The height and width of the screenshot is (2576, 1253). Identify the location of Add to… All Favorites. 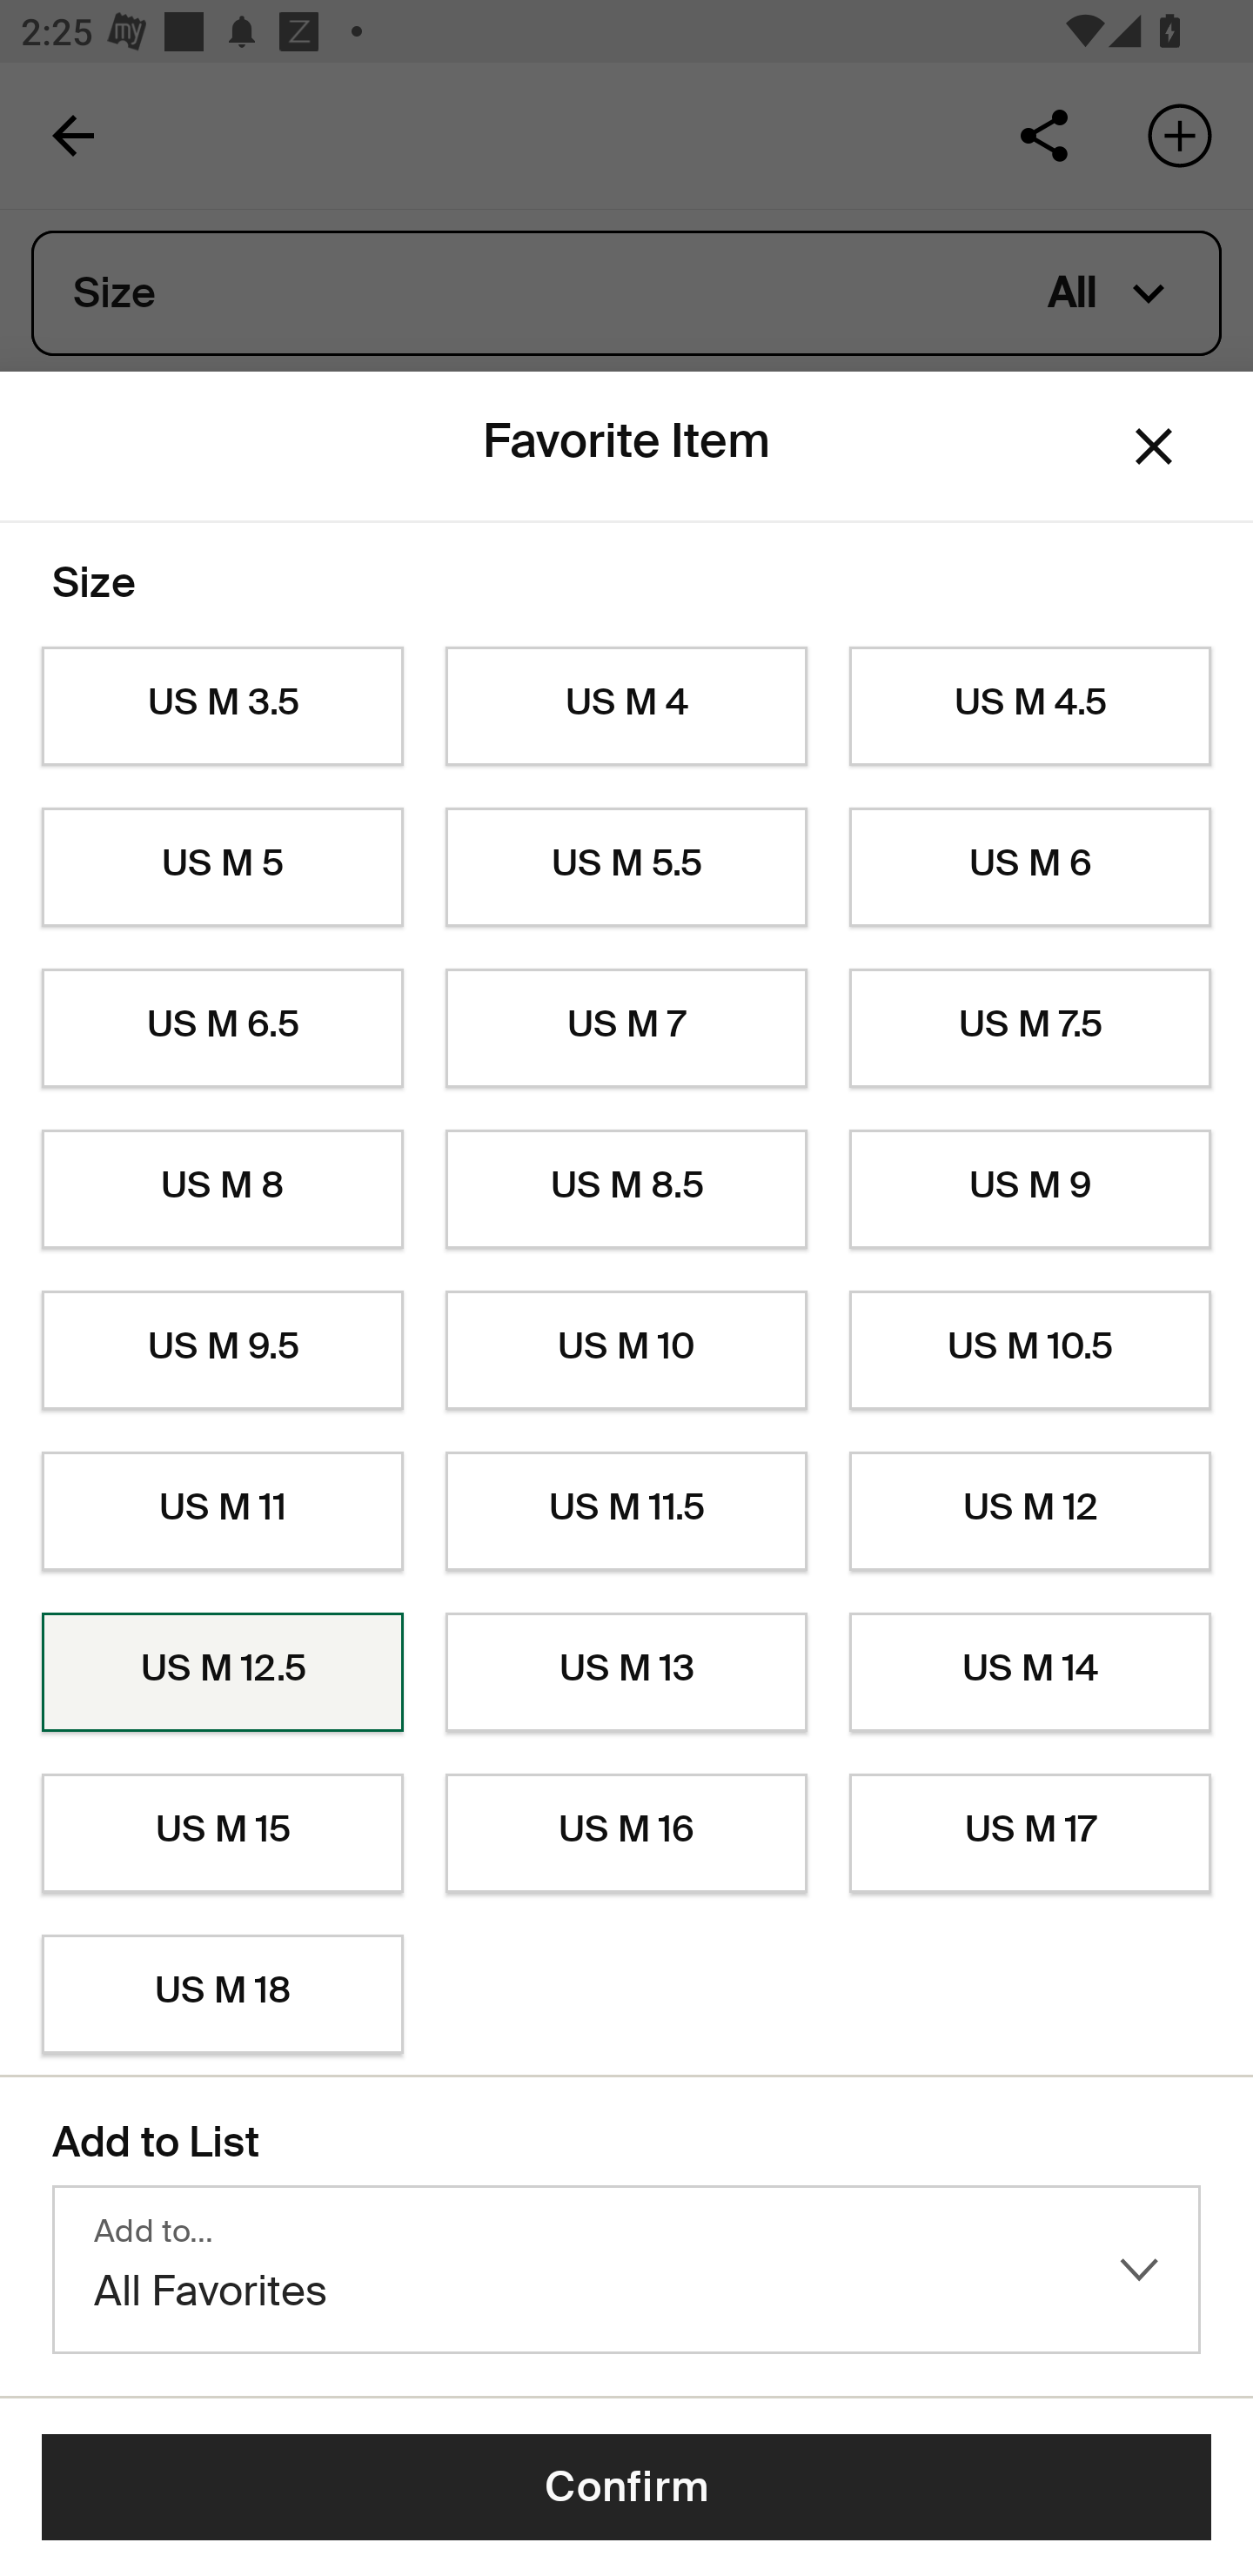
(626, 2270).